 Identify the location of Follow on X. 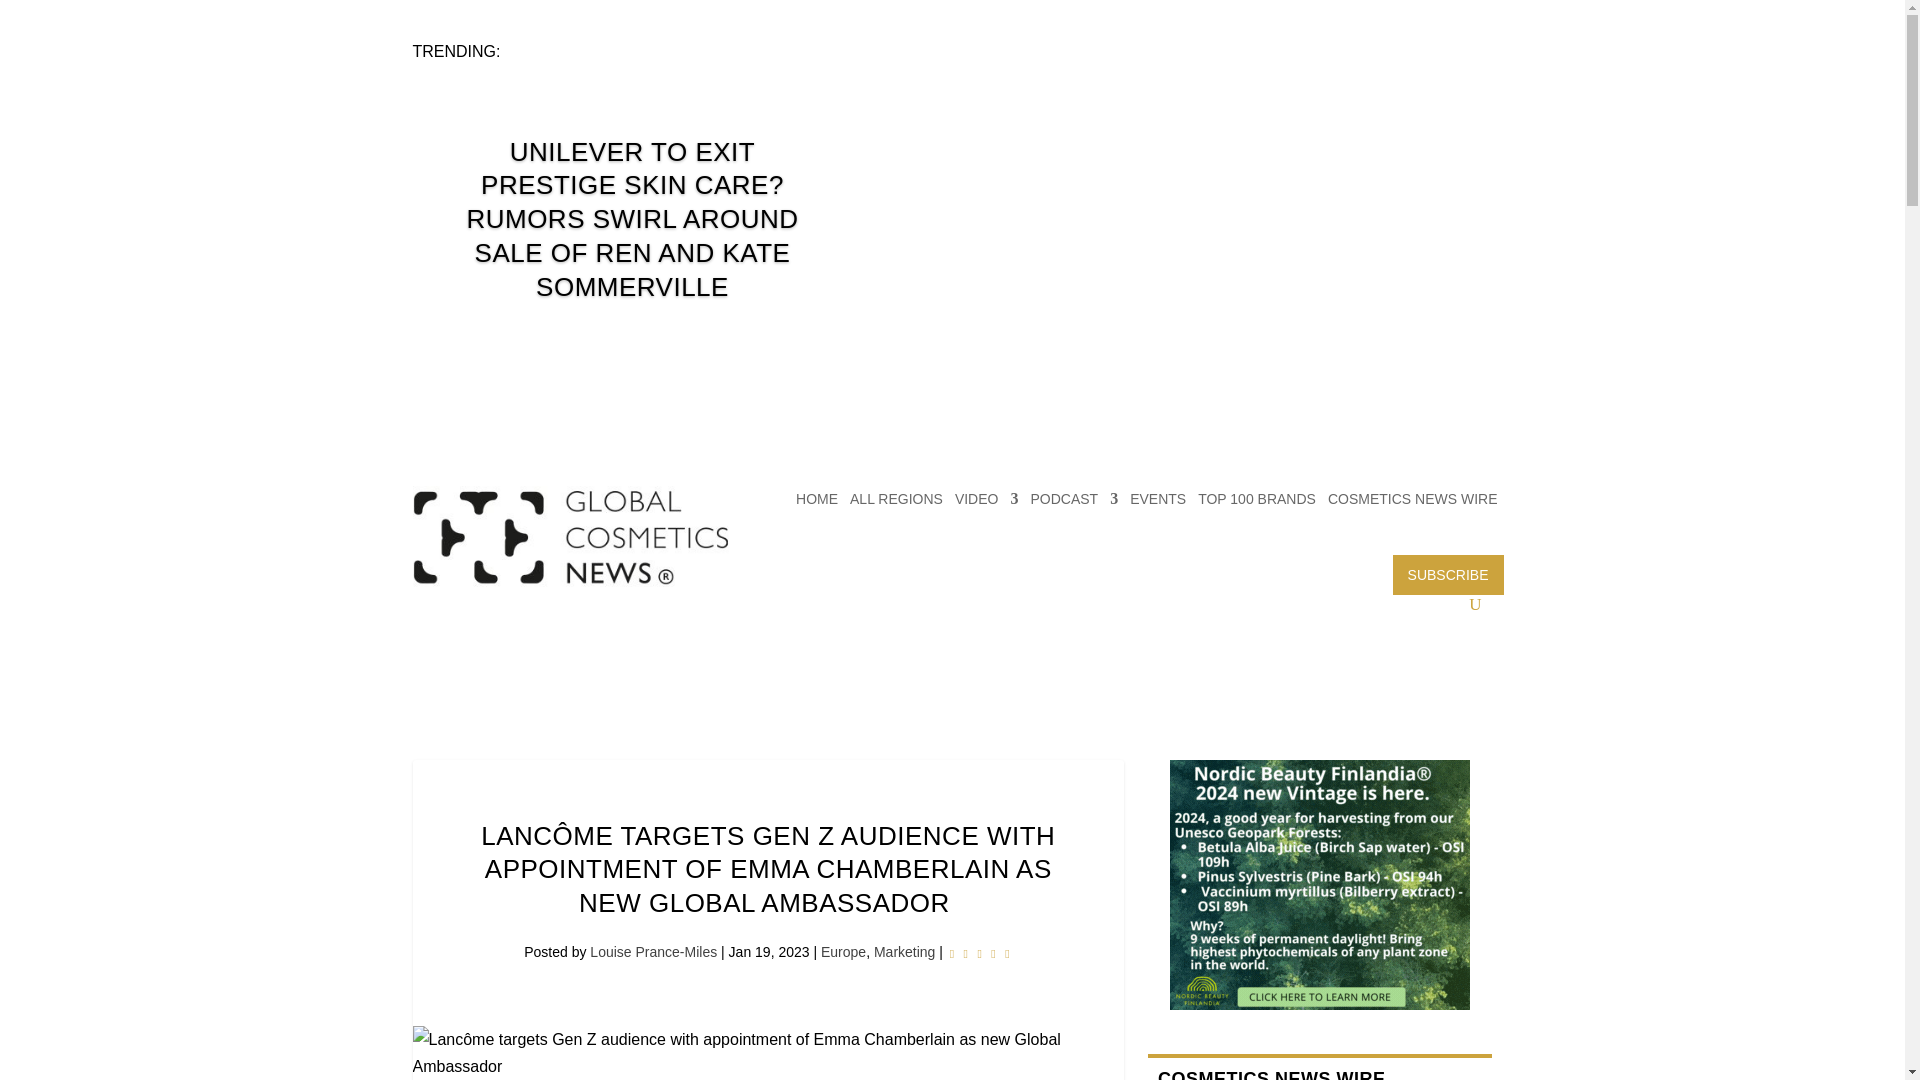
(1356, 54).